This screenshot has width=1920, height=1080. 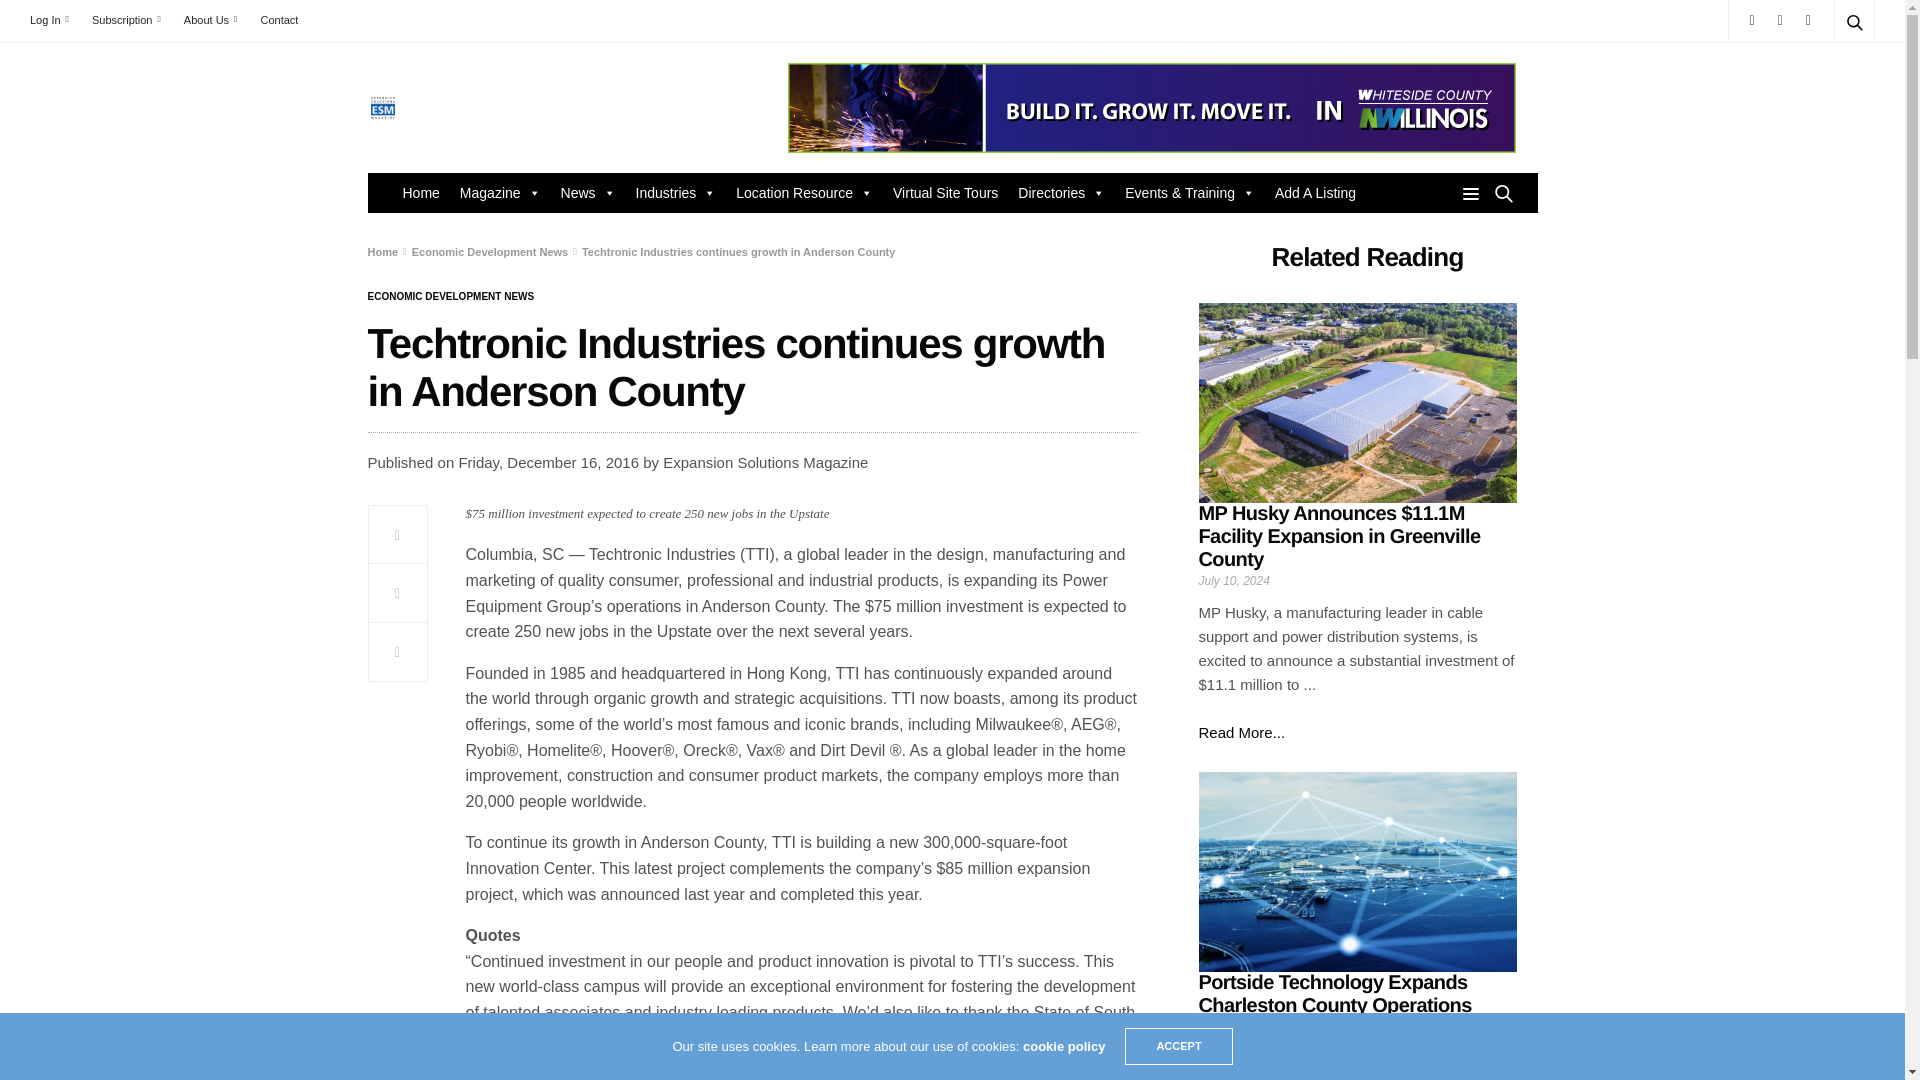 I want to click on Search, so click(x=1827, y=70).